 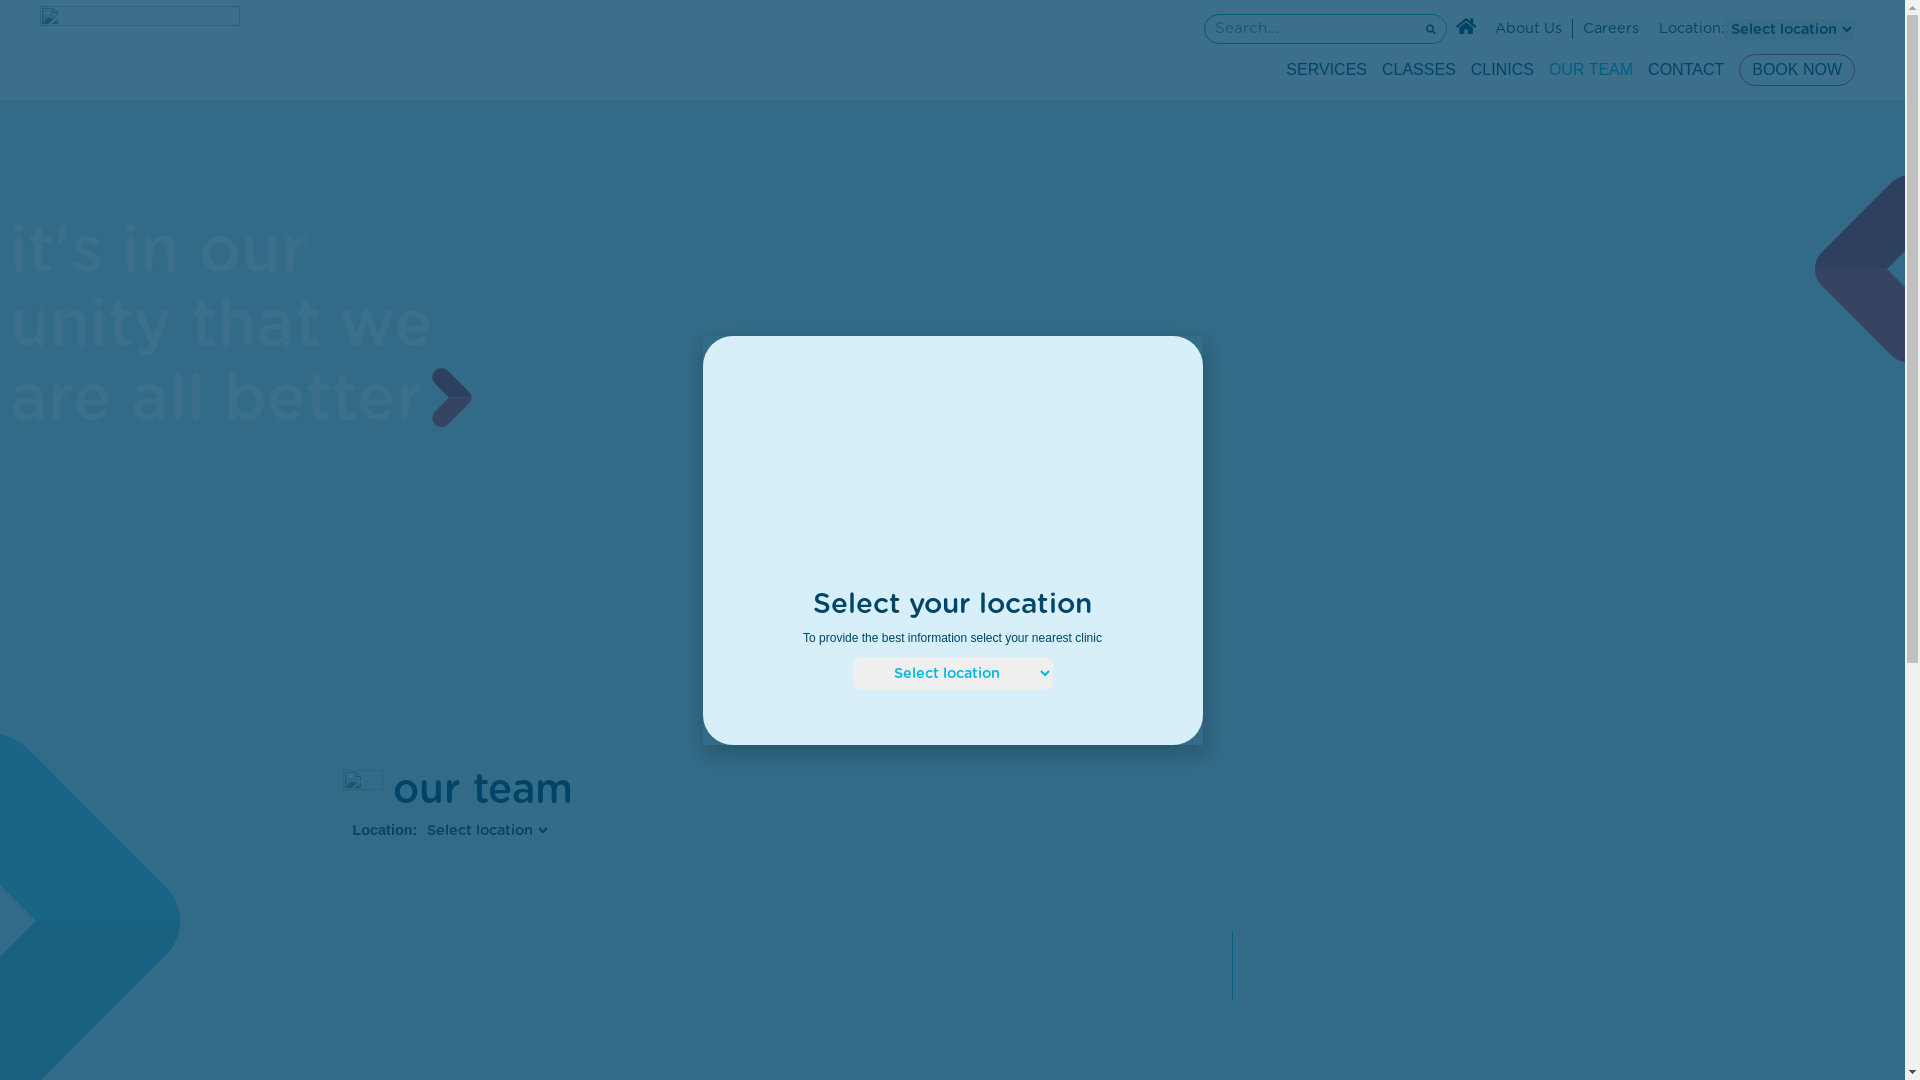 I want to click on Careers, so click(x=1611, y=28).